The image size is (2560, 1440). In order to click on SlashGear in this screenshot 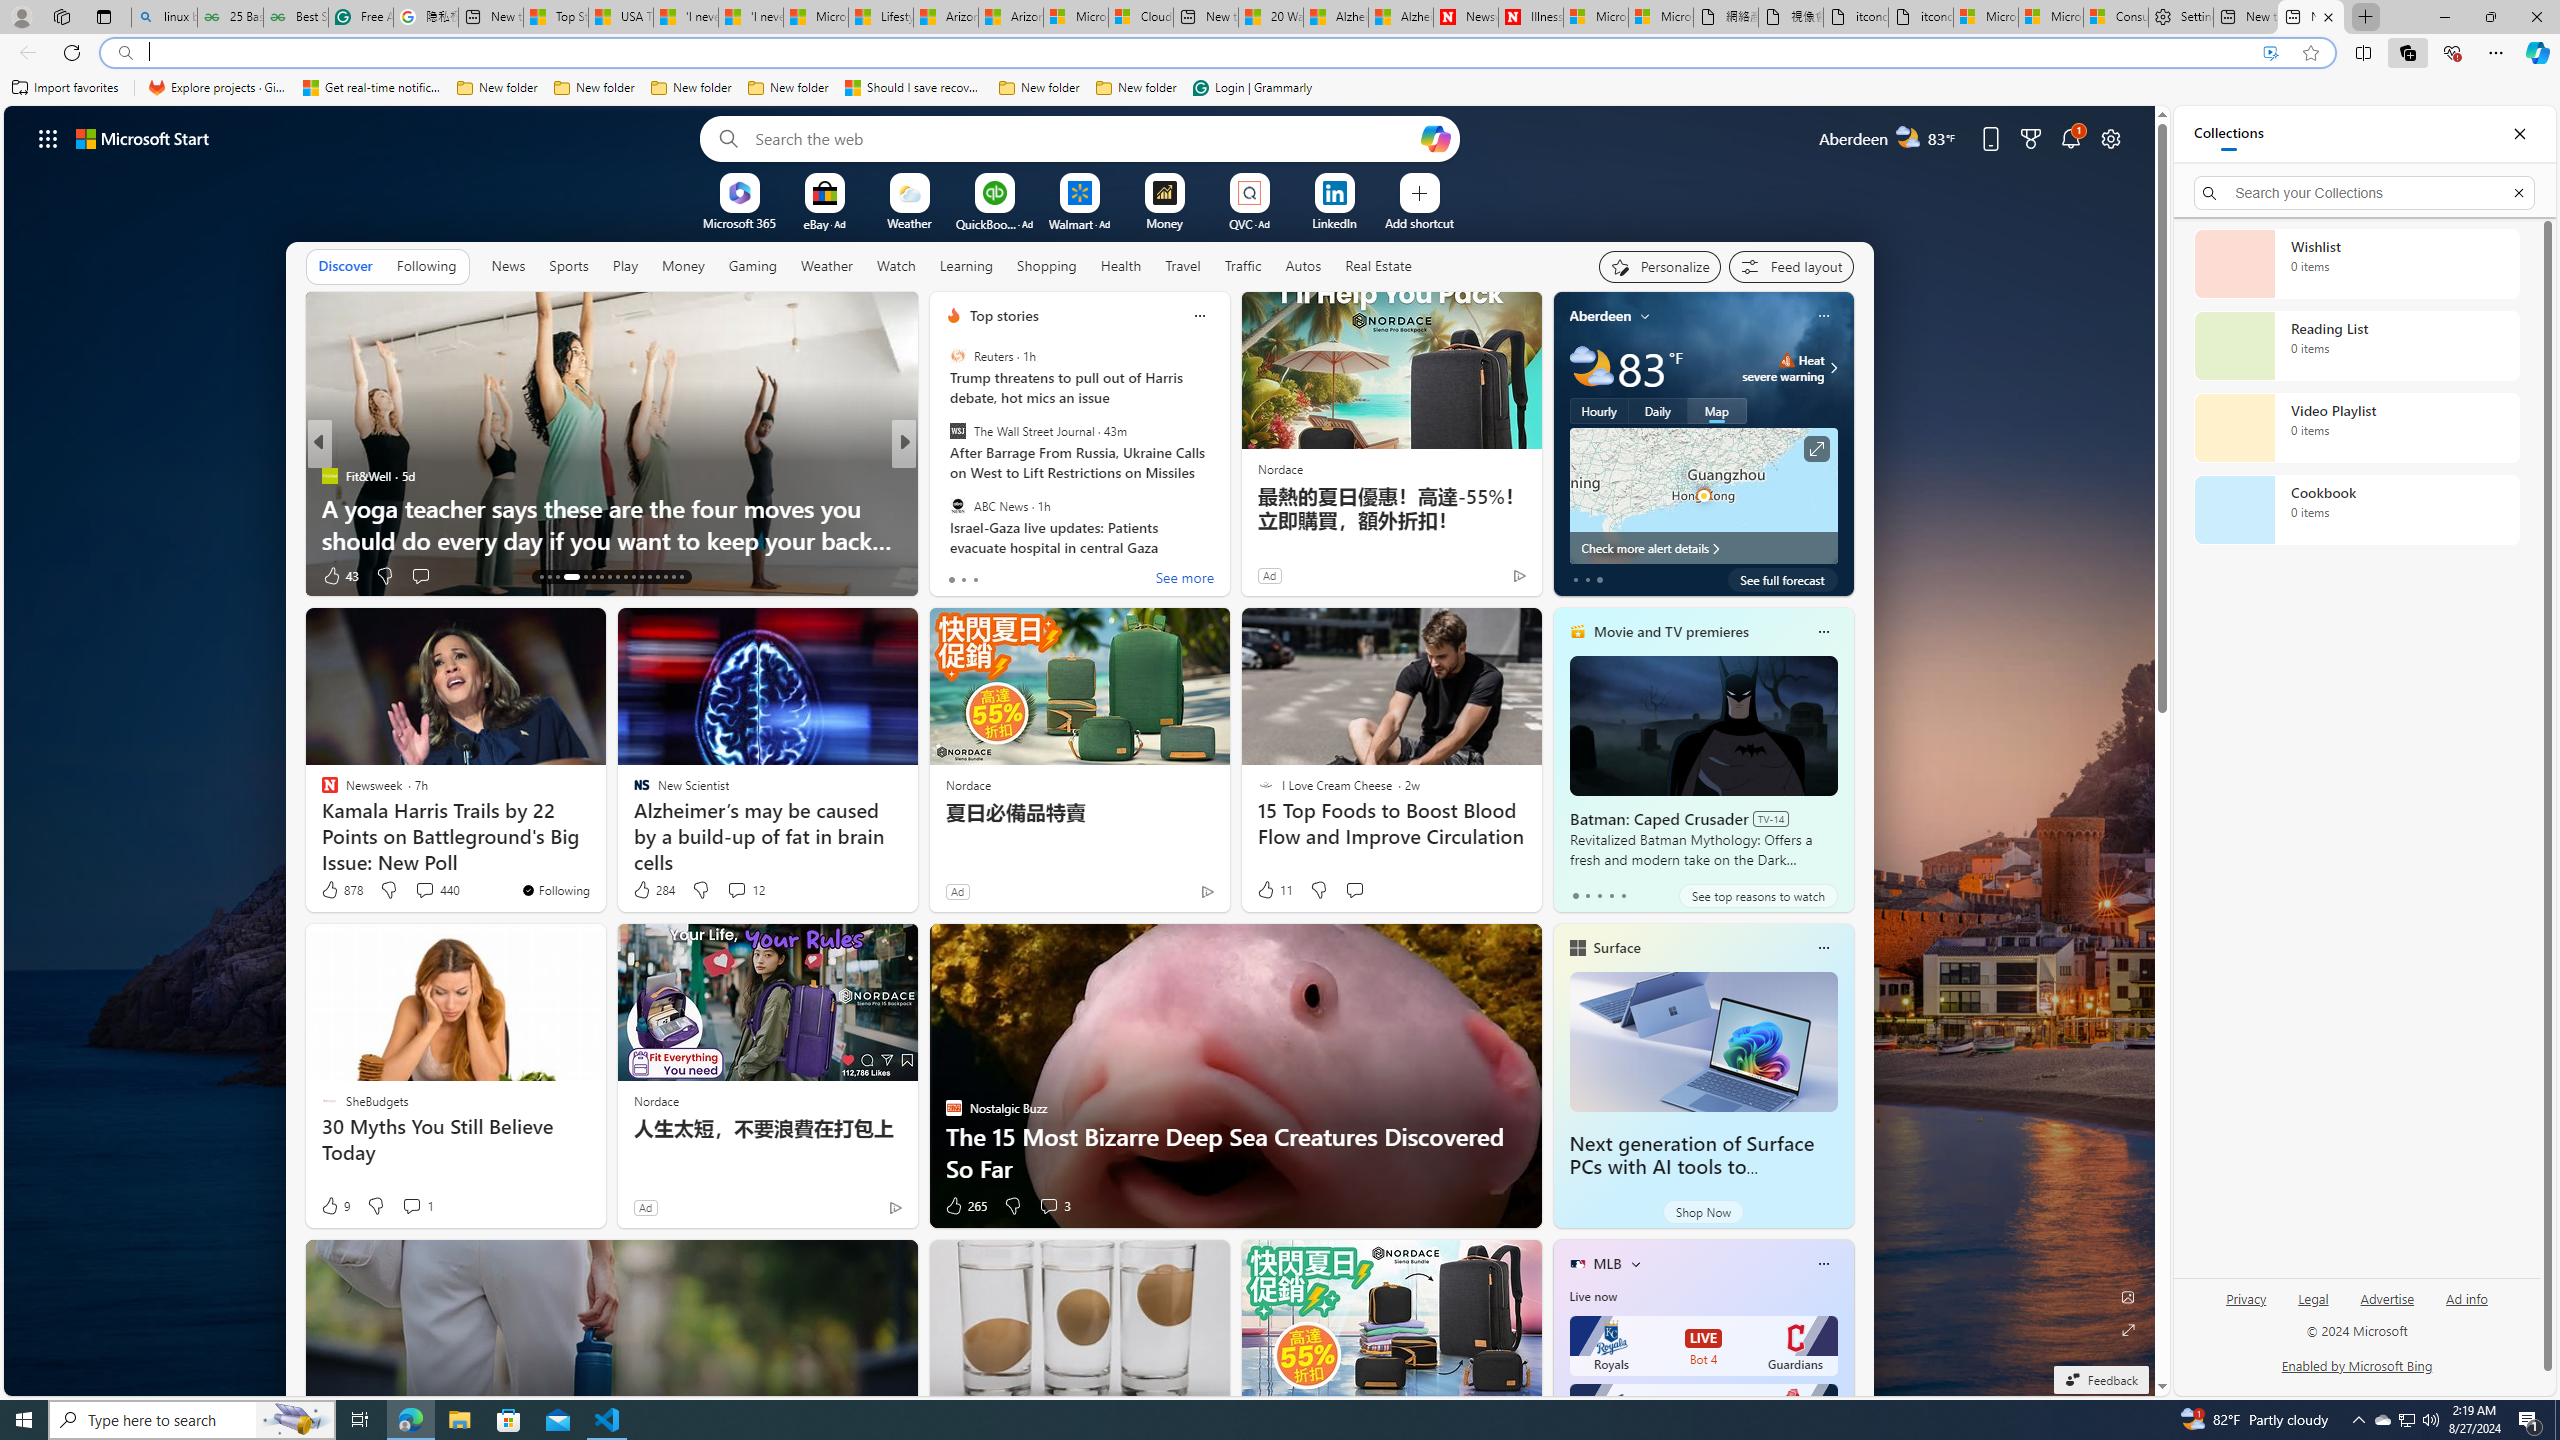, I will do `click(945, 476)`.